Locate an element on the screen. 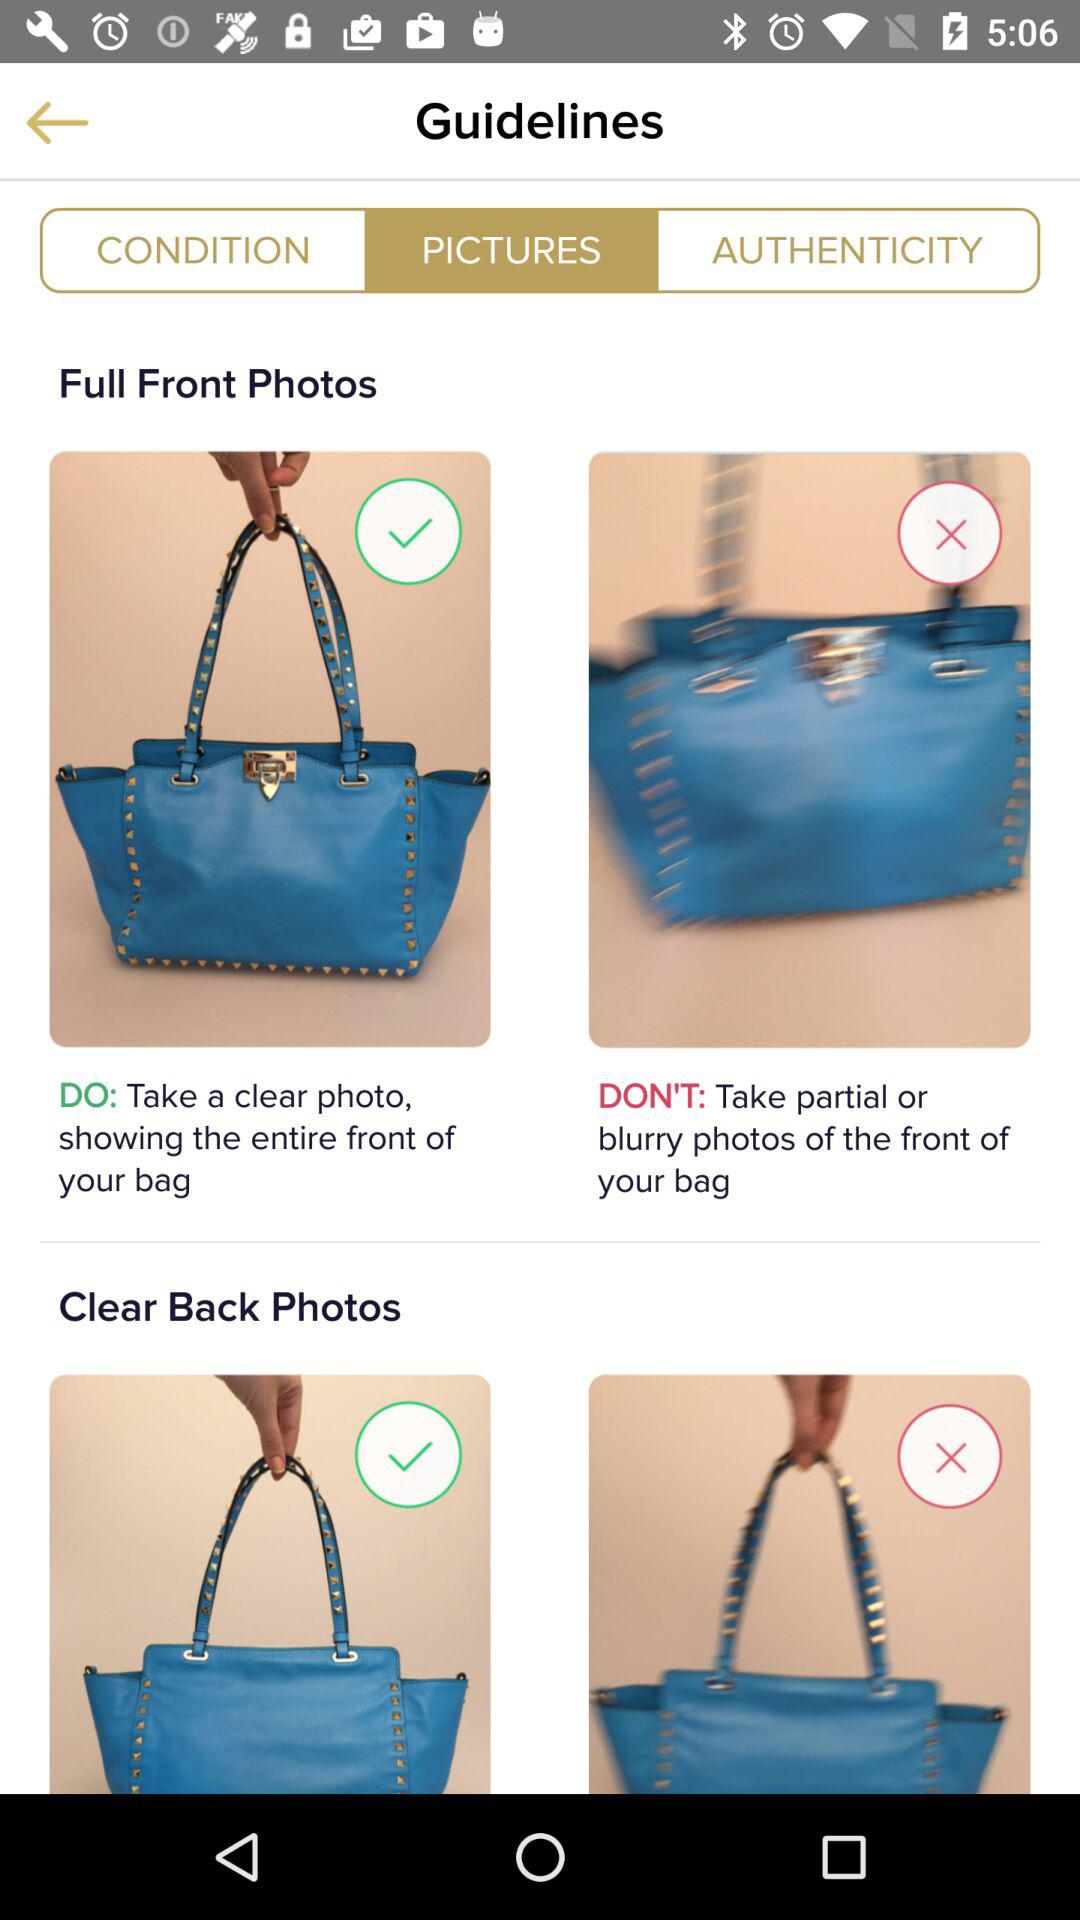 This screenshot has width=1080, height=1920. go back is located at coordinates (57, 122).